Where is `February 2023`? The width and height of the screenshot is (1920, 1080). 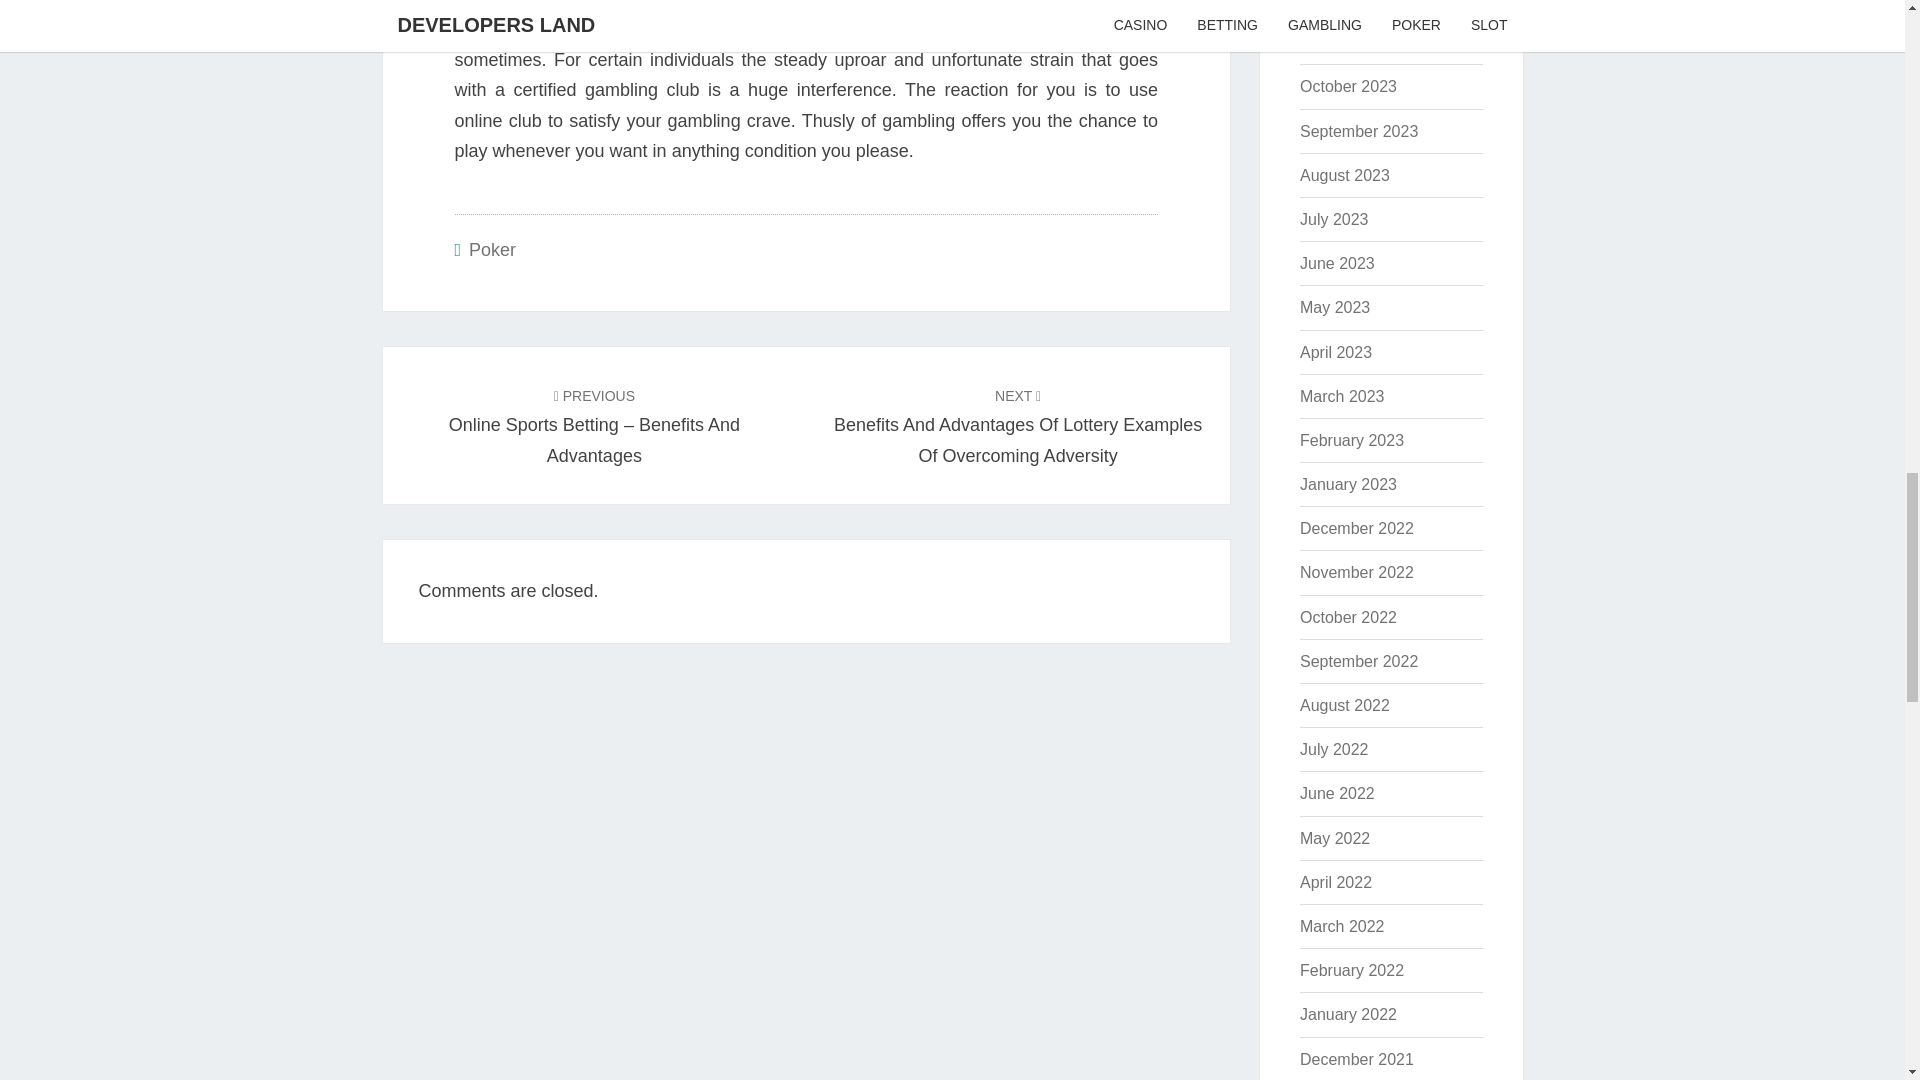 February 2023 is located at coordinates (1351, 440).